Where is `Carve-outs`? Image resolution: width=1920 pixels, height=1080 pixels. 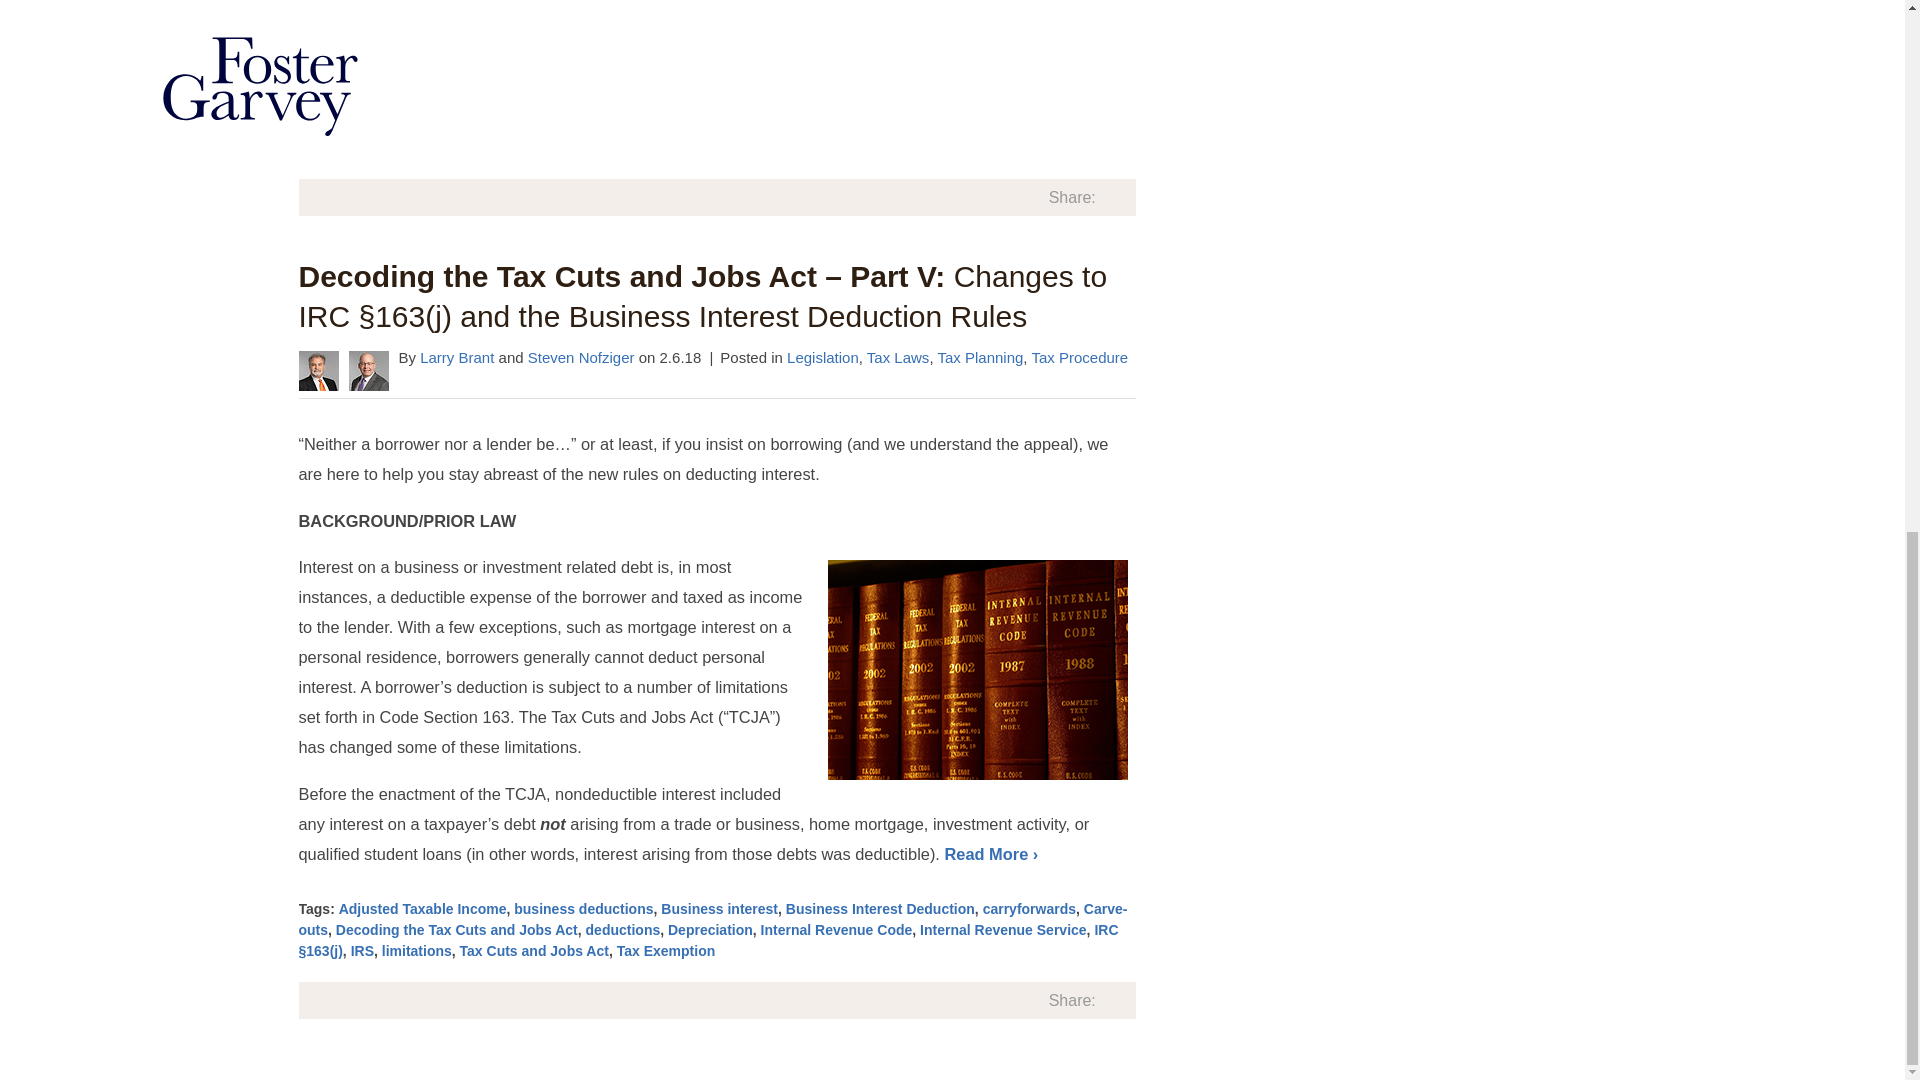
Carve-outs is located at coordinates (492, 126).